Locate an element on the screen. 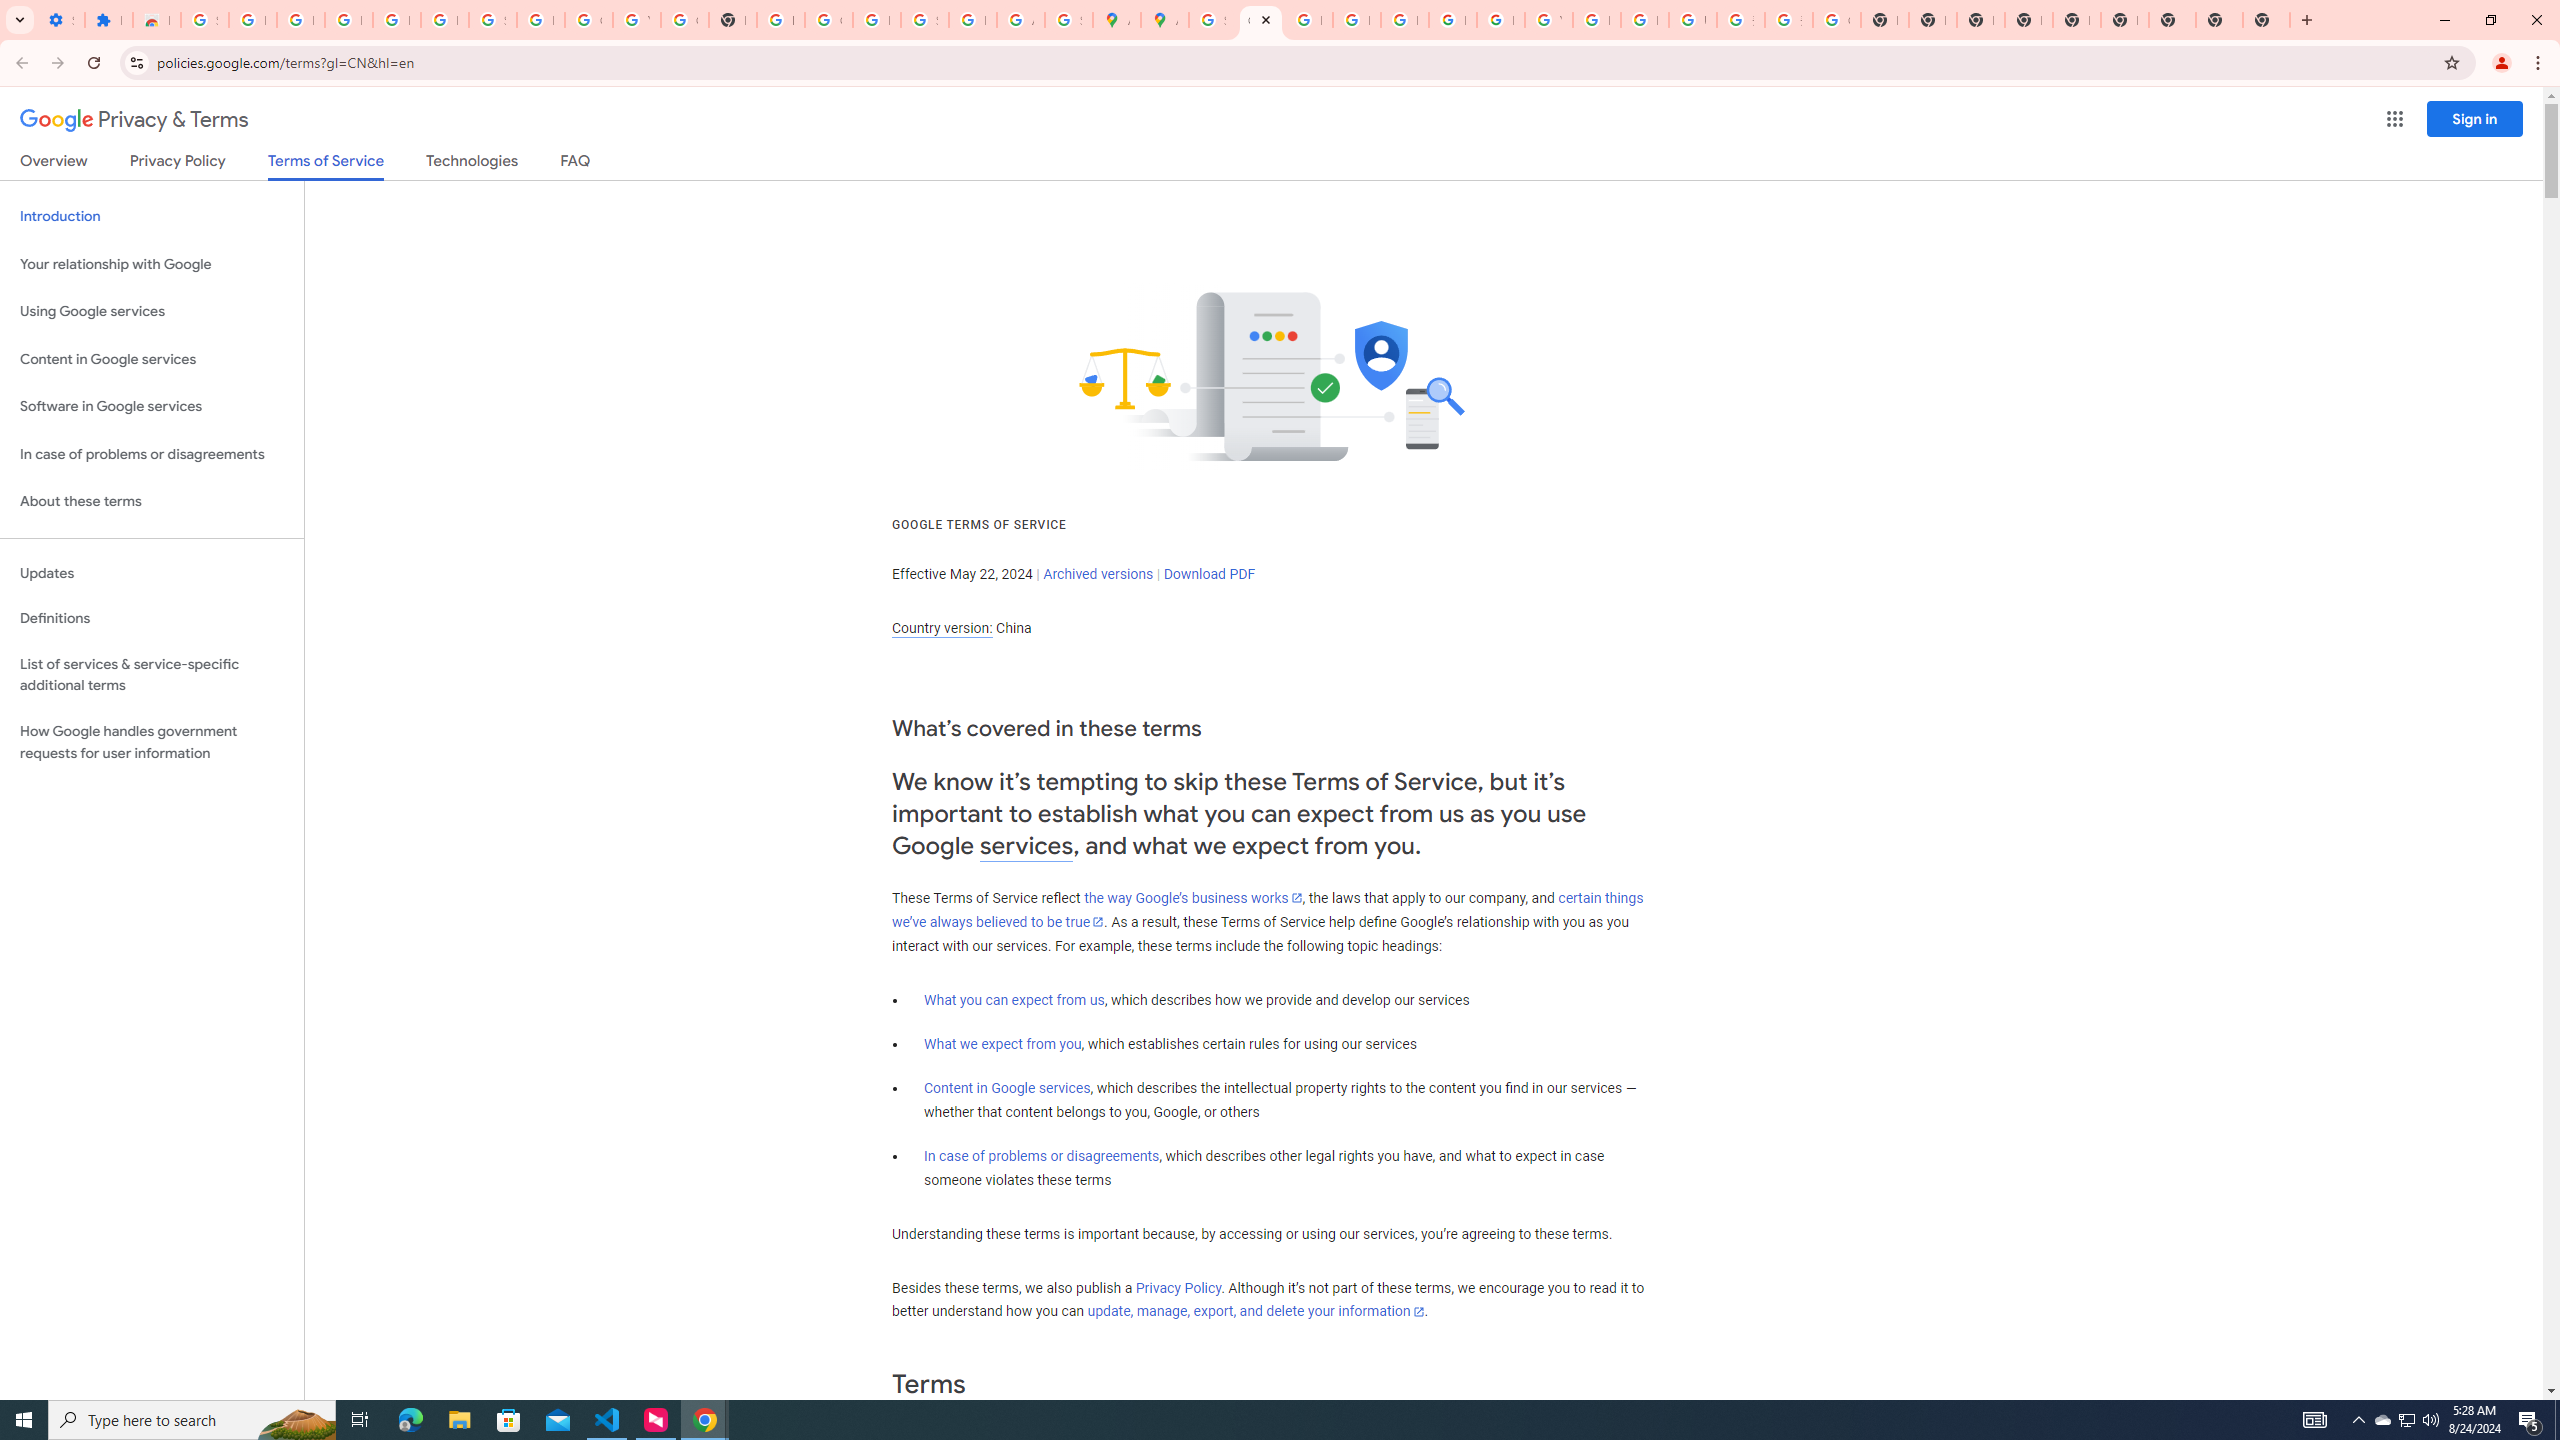 The width and height of the screenshot is (2560, 1440). Sign in - Google Accounts is located at coordinates (204, 20).